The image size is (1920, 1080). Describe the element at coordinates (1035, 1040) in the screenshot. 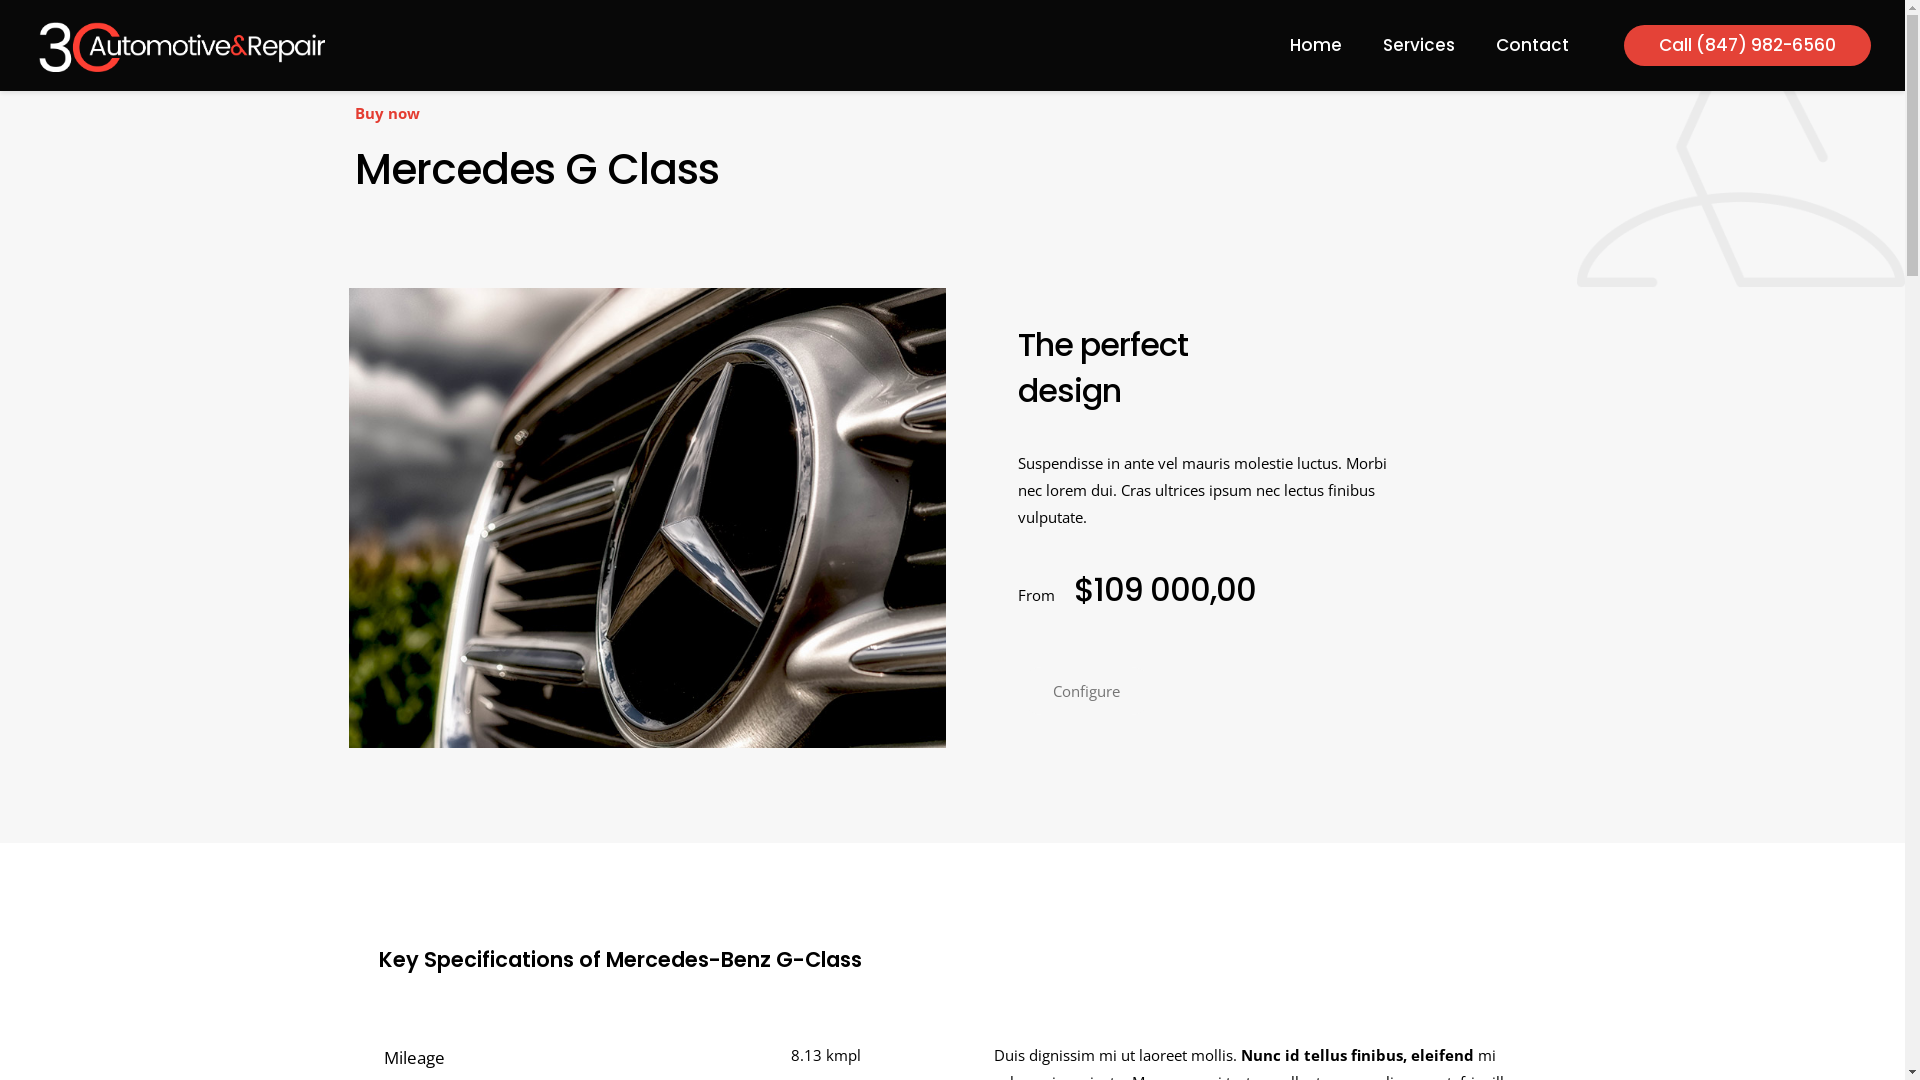

I see `SvetDigital` at that location.